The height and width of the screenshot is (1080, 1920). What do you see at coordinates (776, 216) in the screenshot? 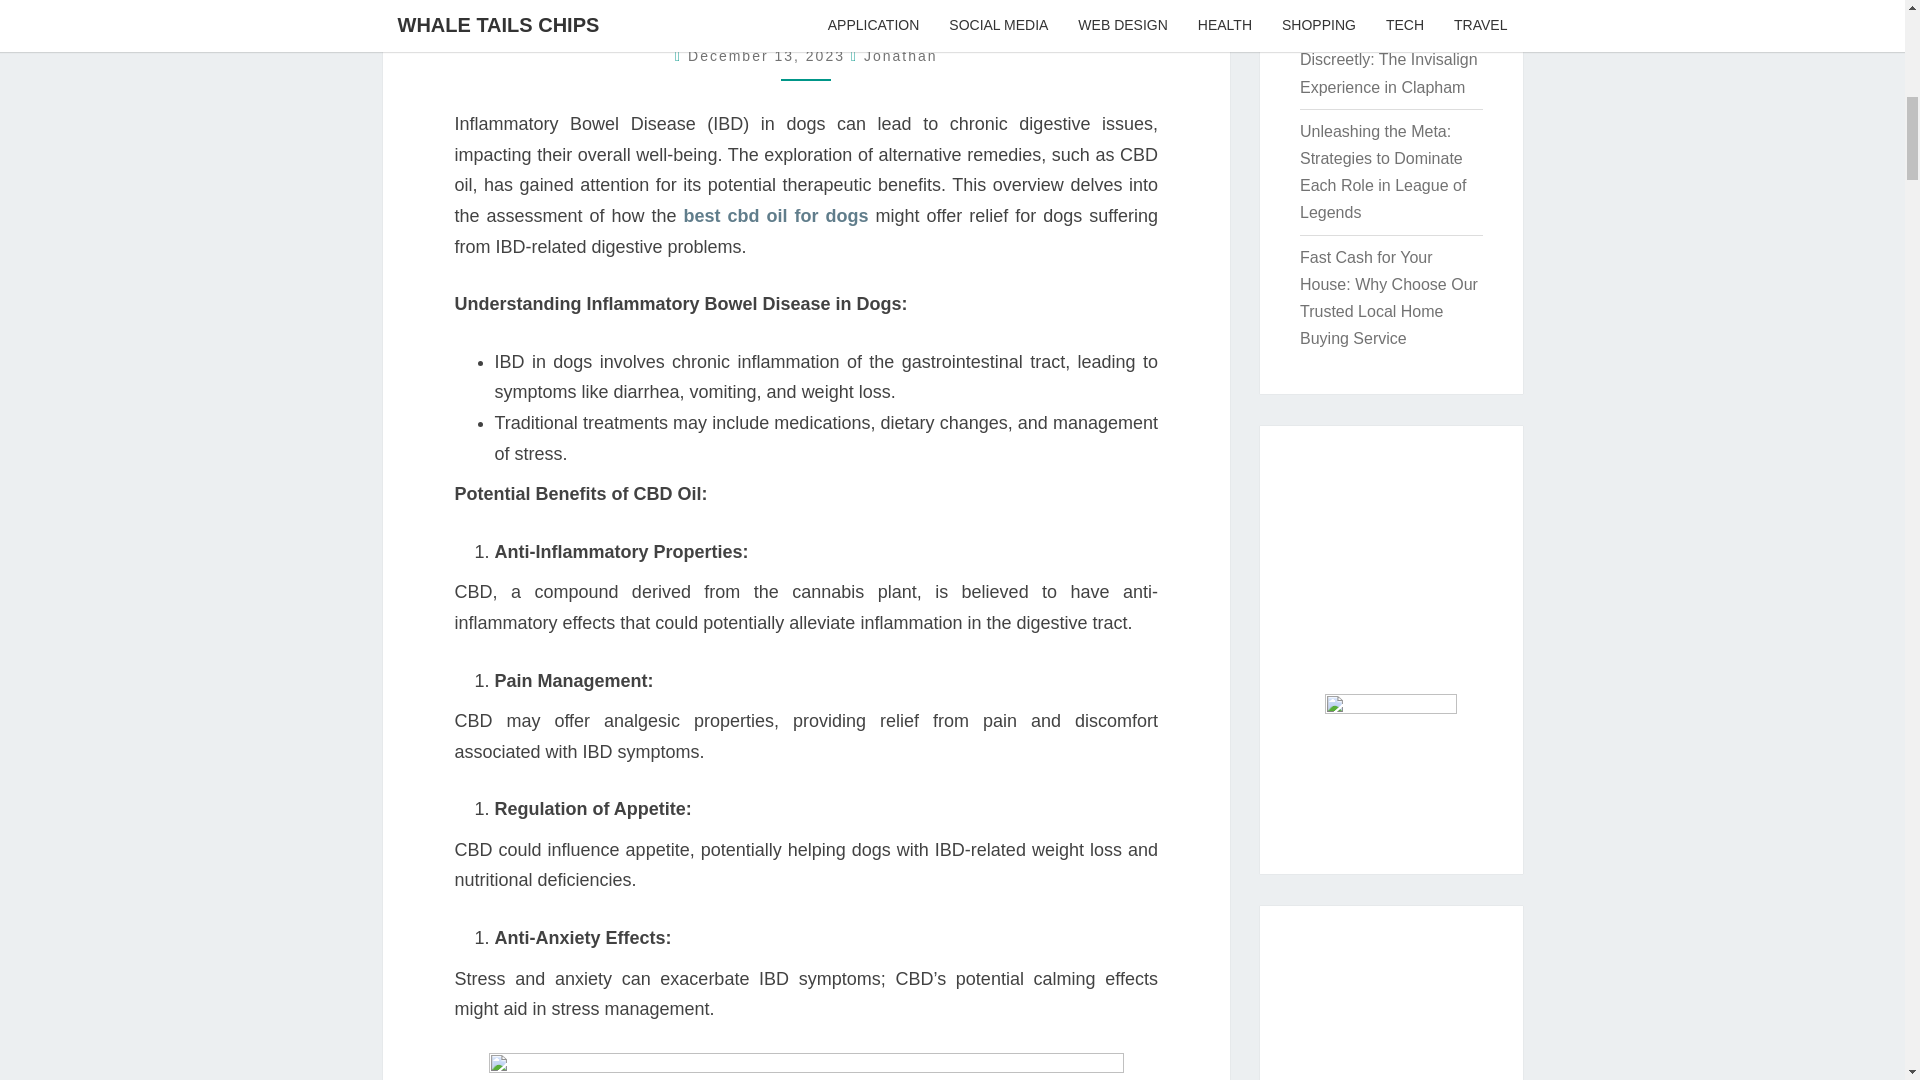
I see `best cbd oil for dogs` at bounding box center [776, 216].